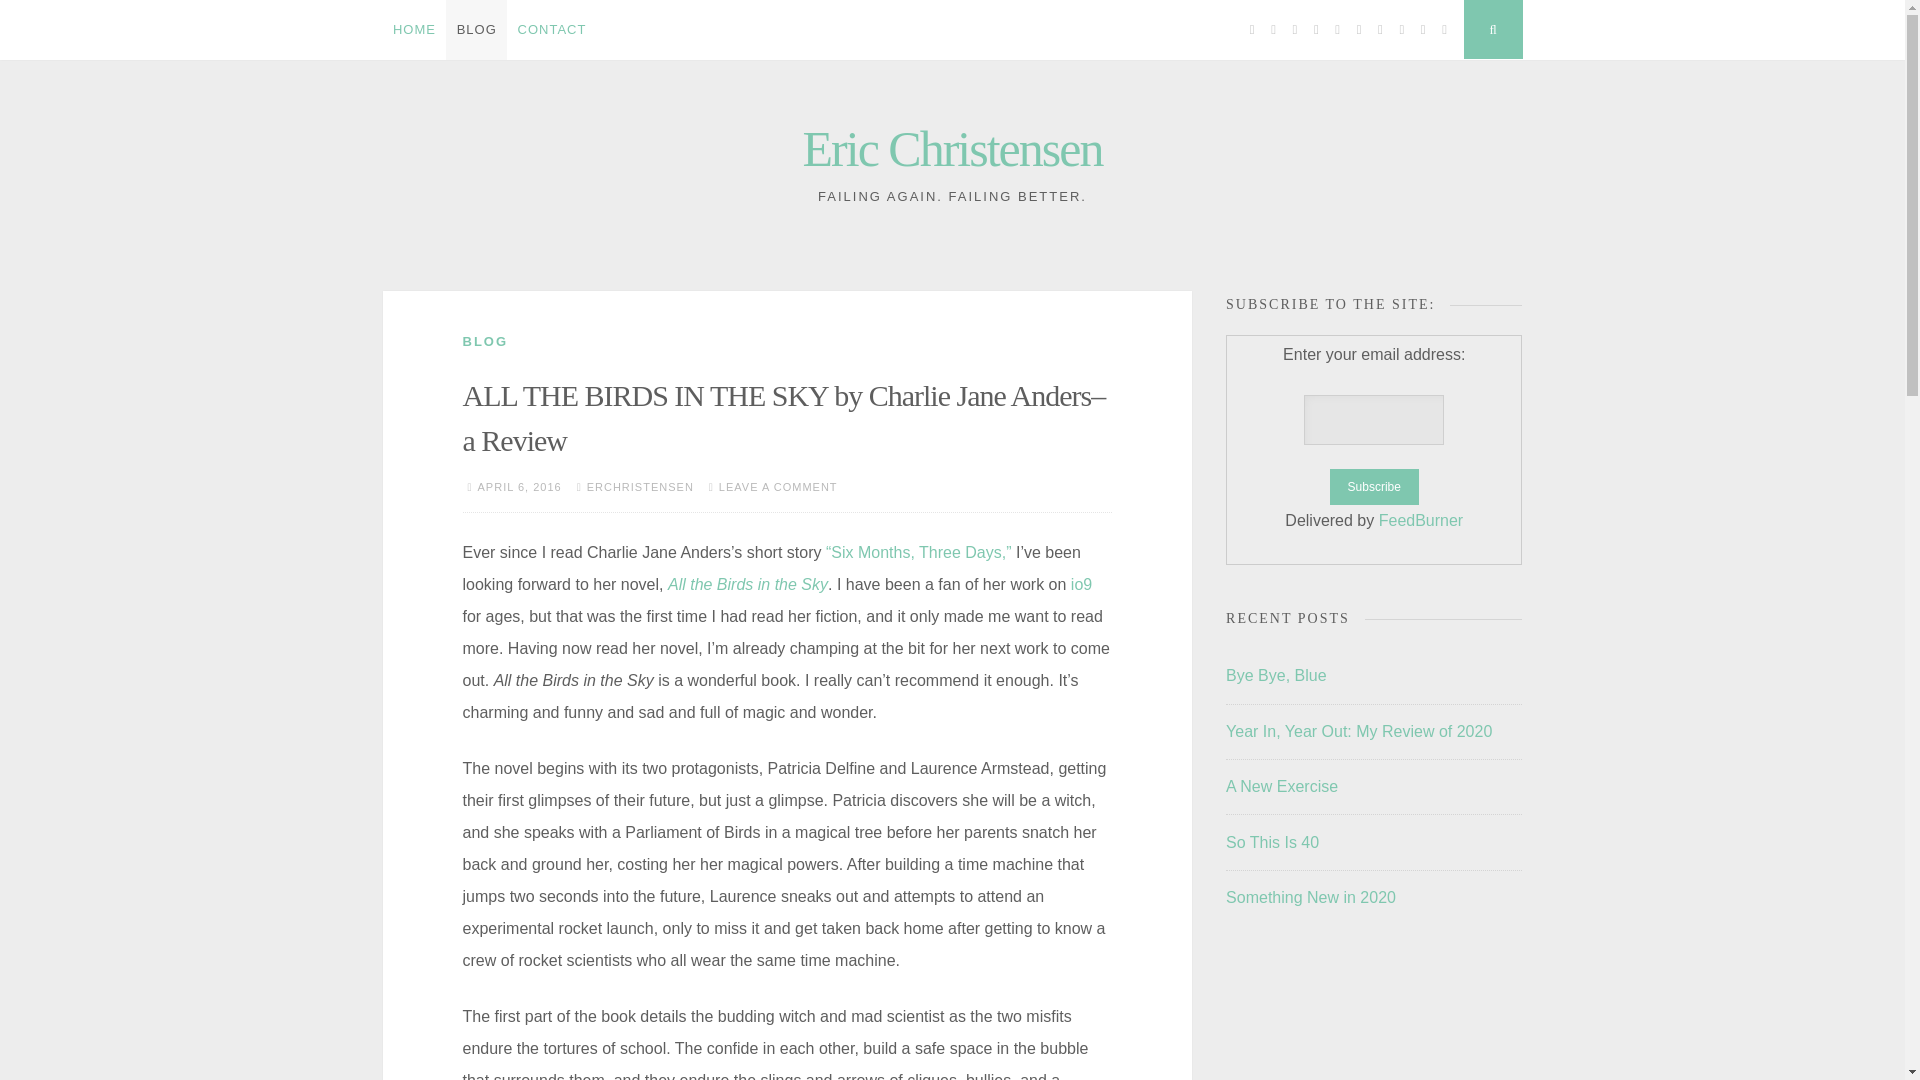 The width and height of the screenshot is (1920, 1080). I want to click on Bye Bye, Blue, so click(1276, 675).